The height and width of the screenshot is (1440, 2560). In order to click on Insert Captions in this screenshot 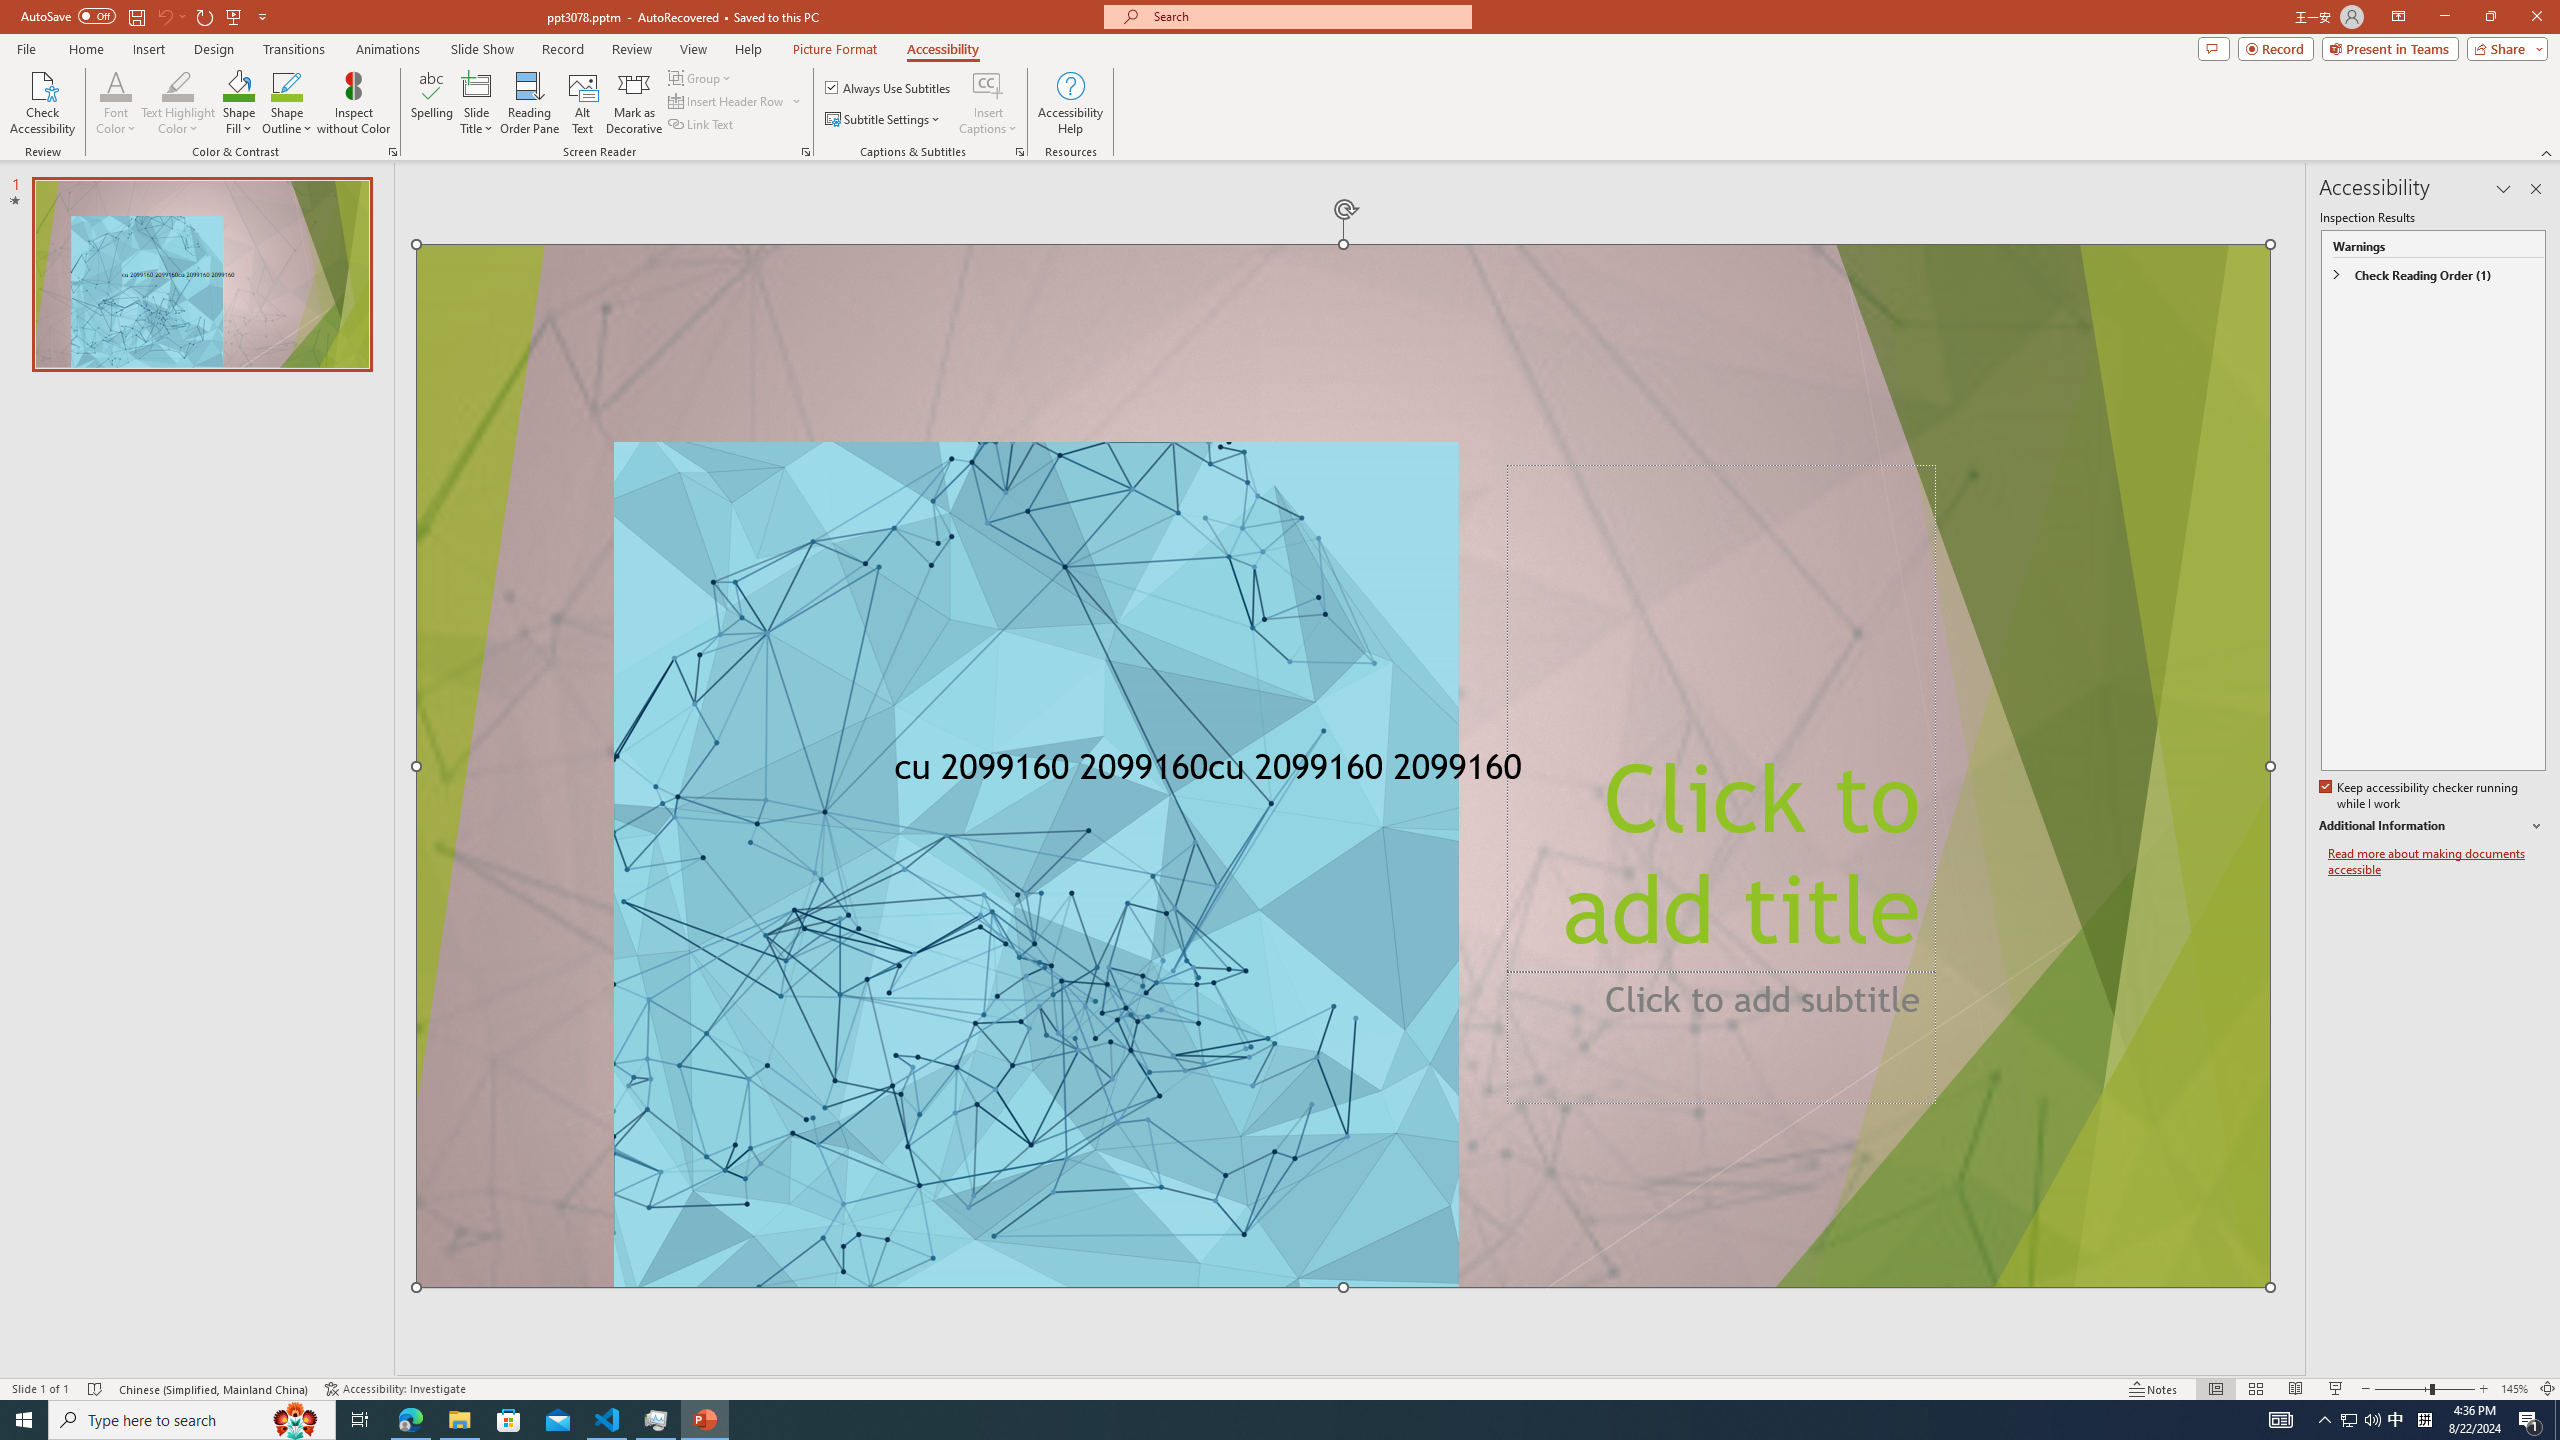, I will do `click(988, 85)`.